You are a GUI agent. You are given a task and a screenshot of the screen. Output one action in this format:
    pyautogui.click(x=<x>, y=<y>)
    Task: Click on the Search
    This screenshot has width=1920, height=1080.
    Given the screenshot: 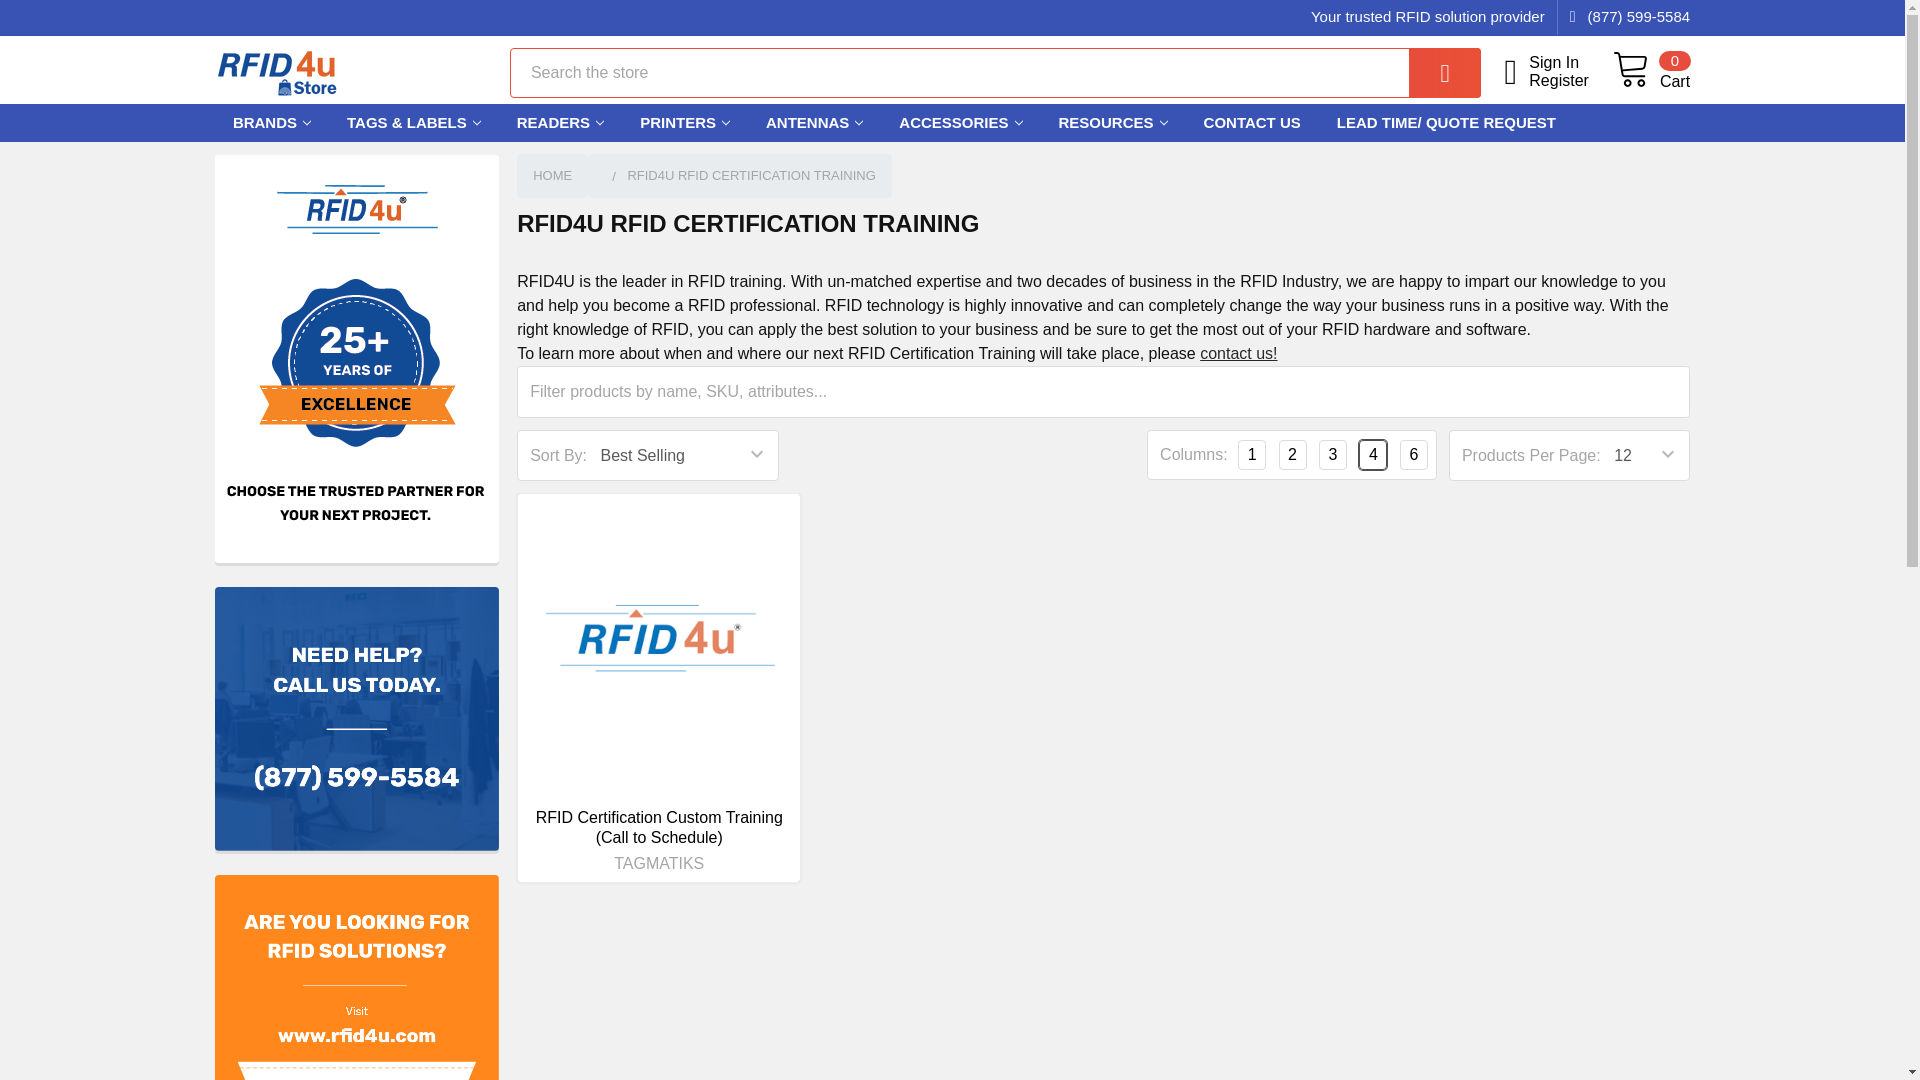 What is the action you would take?
    pyautogui.click(x=1430, y=72)
    